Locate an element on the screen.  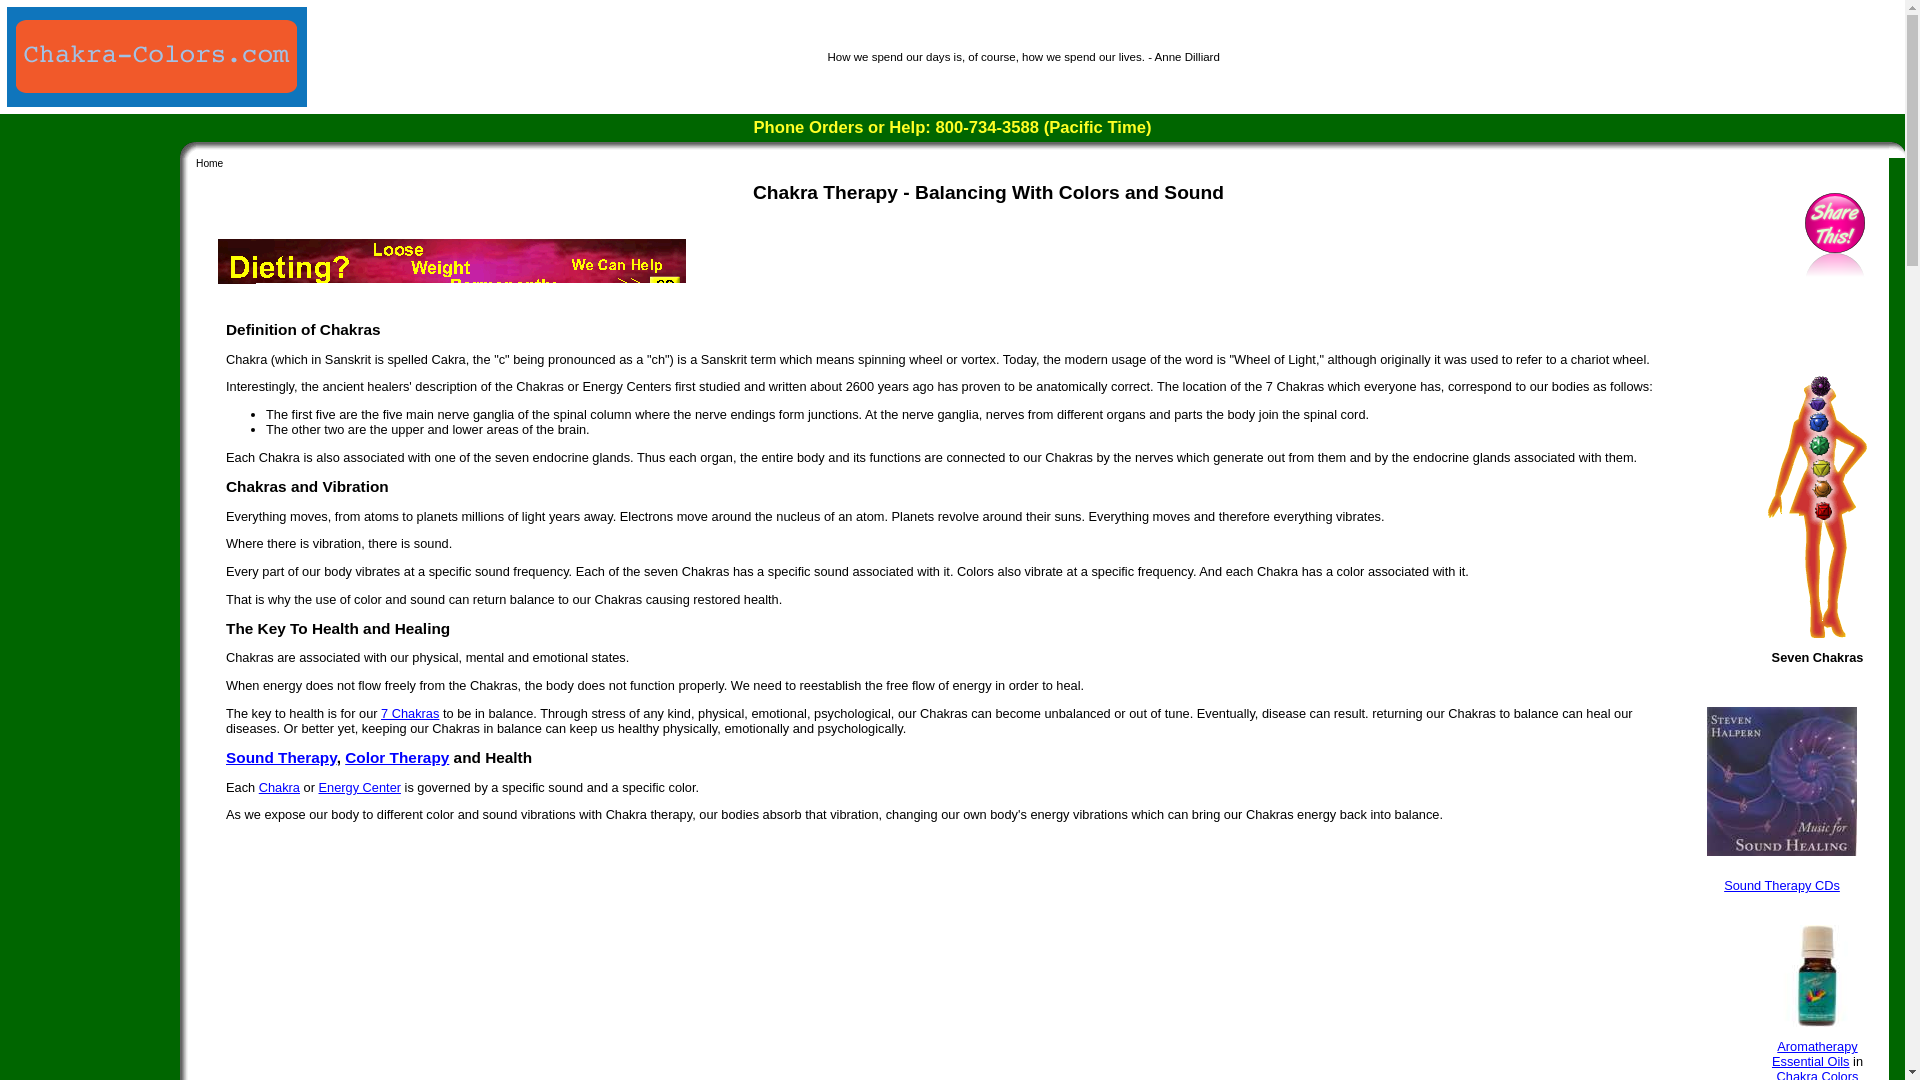
Chakra Colors is located at coordinates (1820, 1074).